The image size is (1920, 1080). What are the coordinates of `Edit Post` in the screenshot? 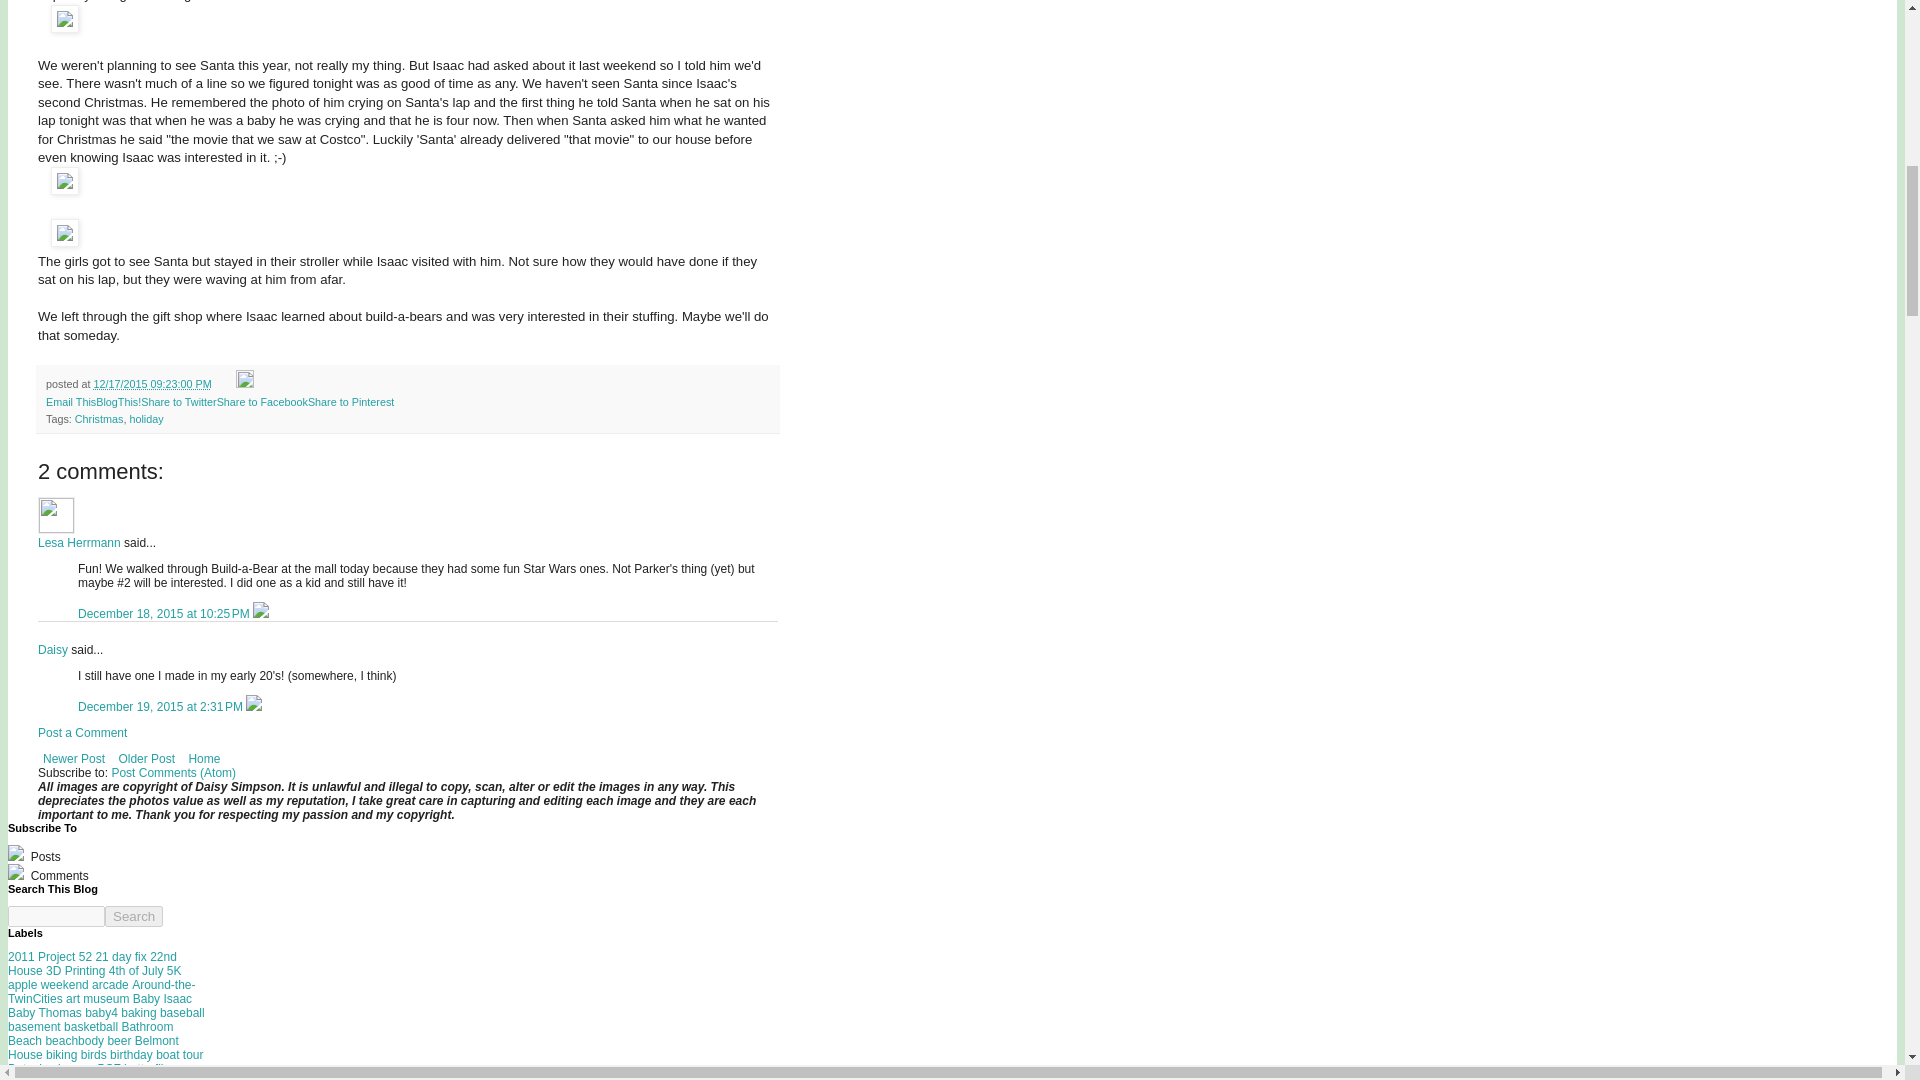 It's located at (244, 384).